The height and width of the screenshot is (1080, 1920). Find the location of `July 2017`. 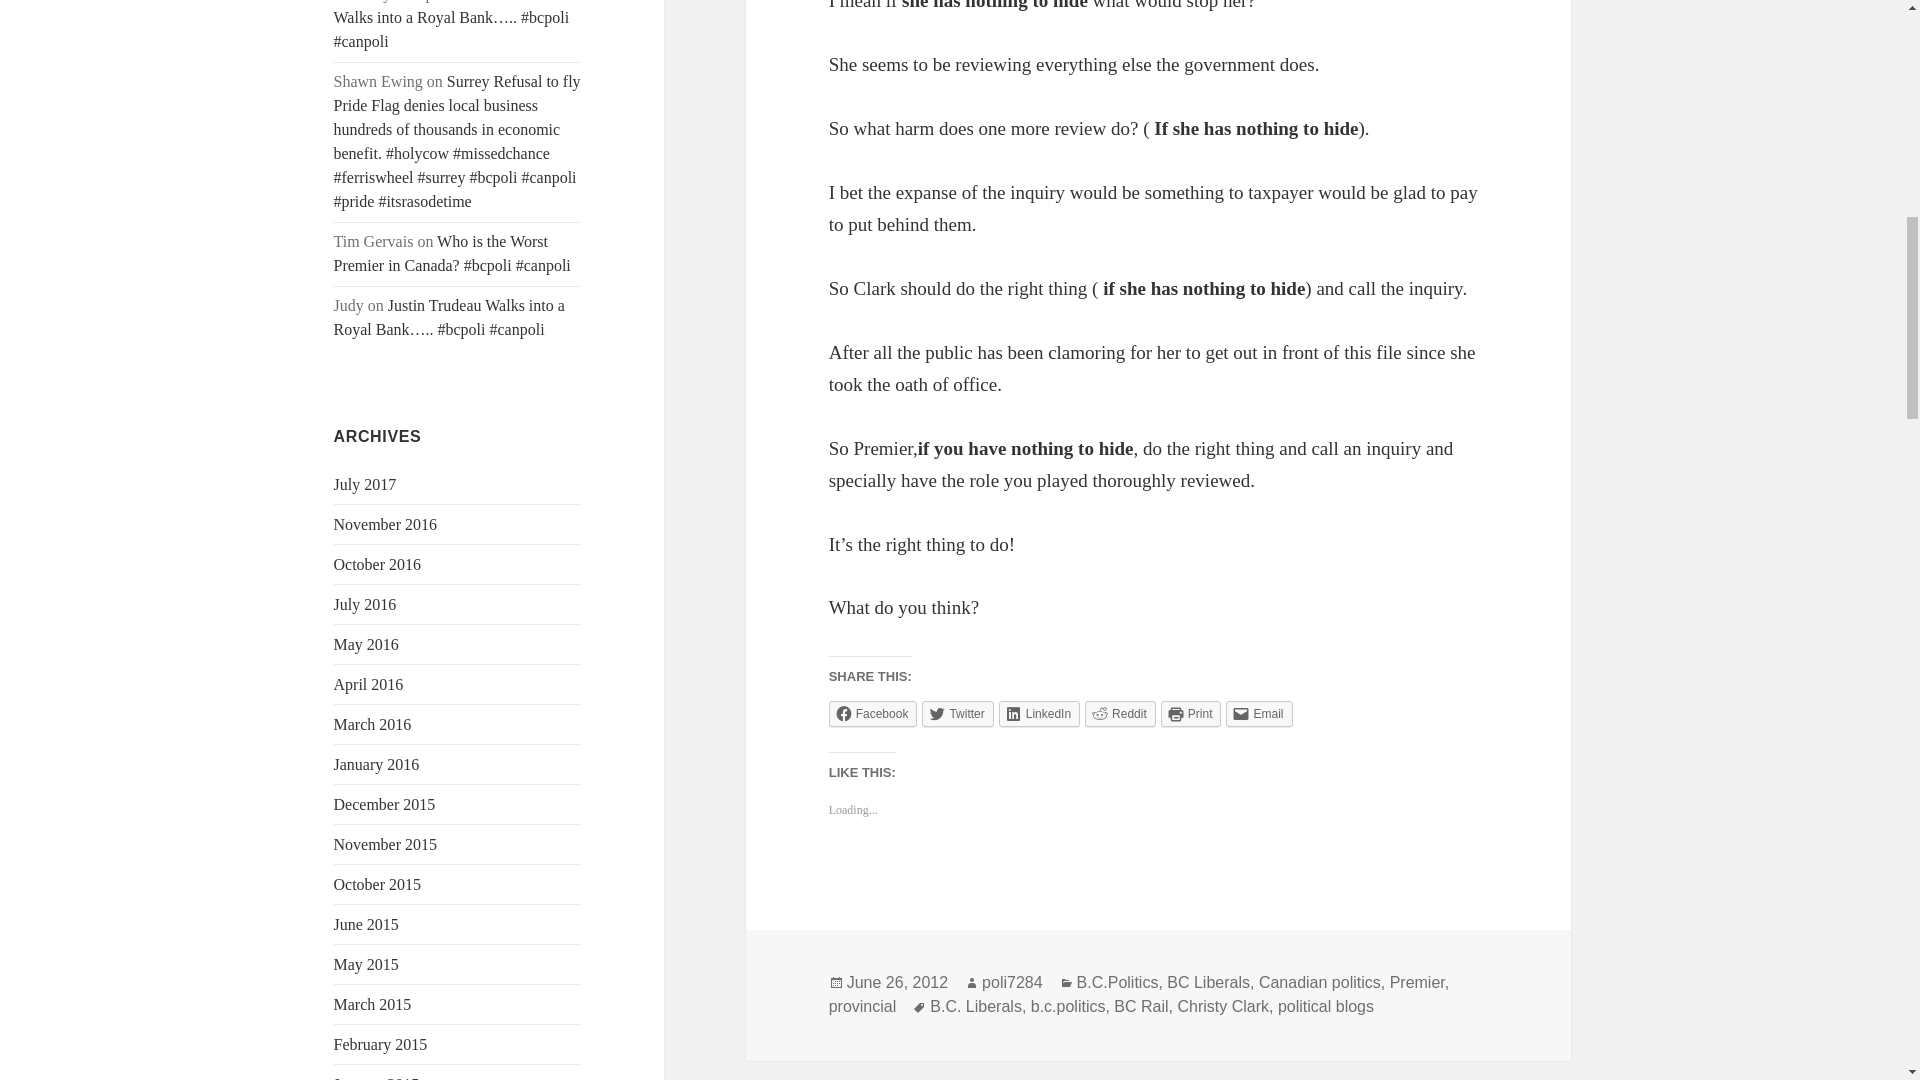

July 2017 is located at coordinates (366, 484).